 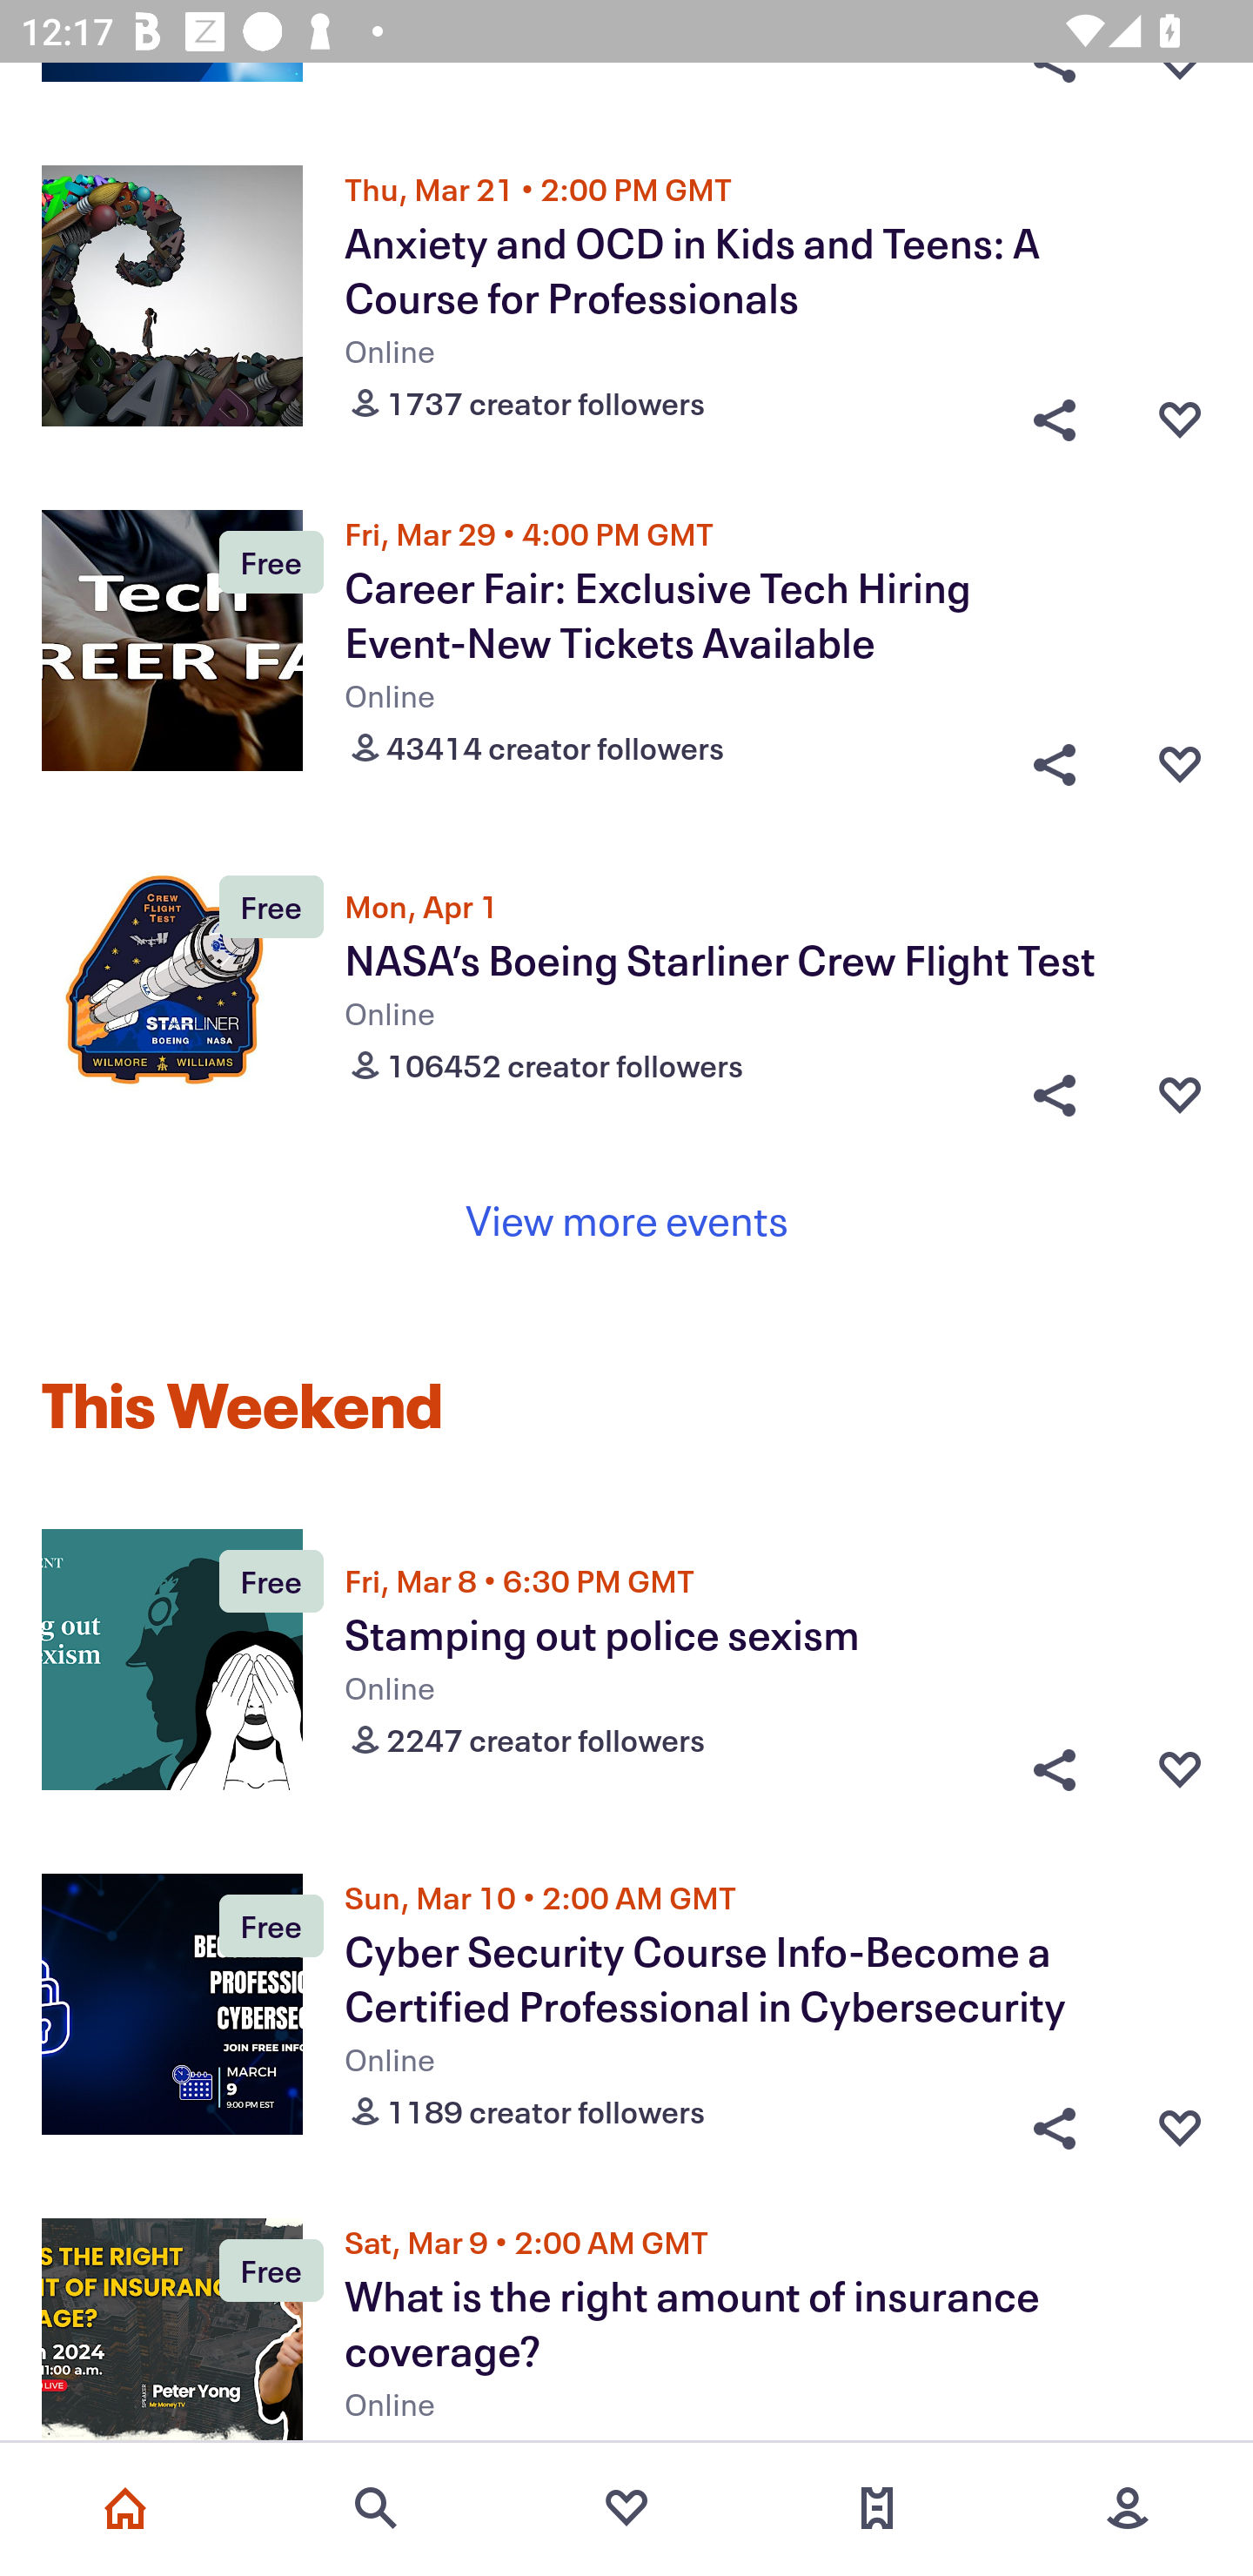 I want to click on Search events, so click(x=376, y=2508).